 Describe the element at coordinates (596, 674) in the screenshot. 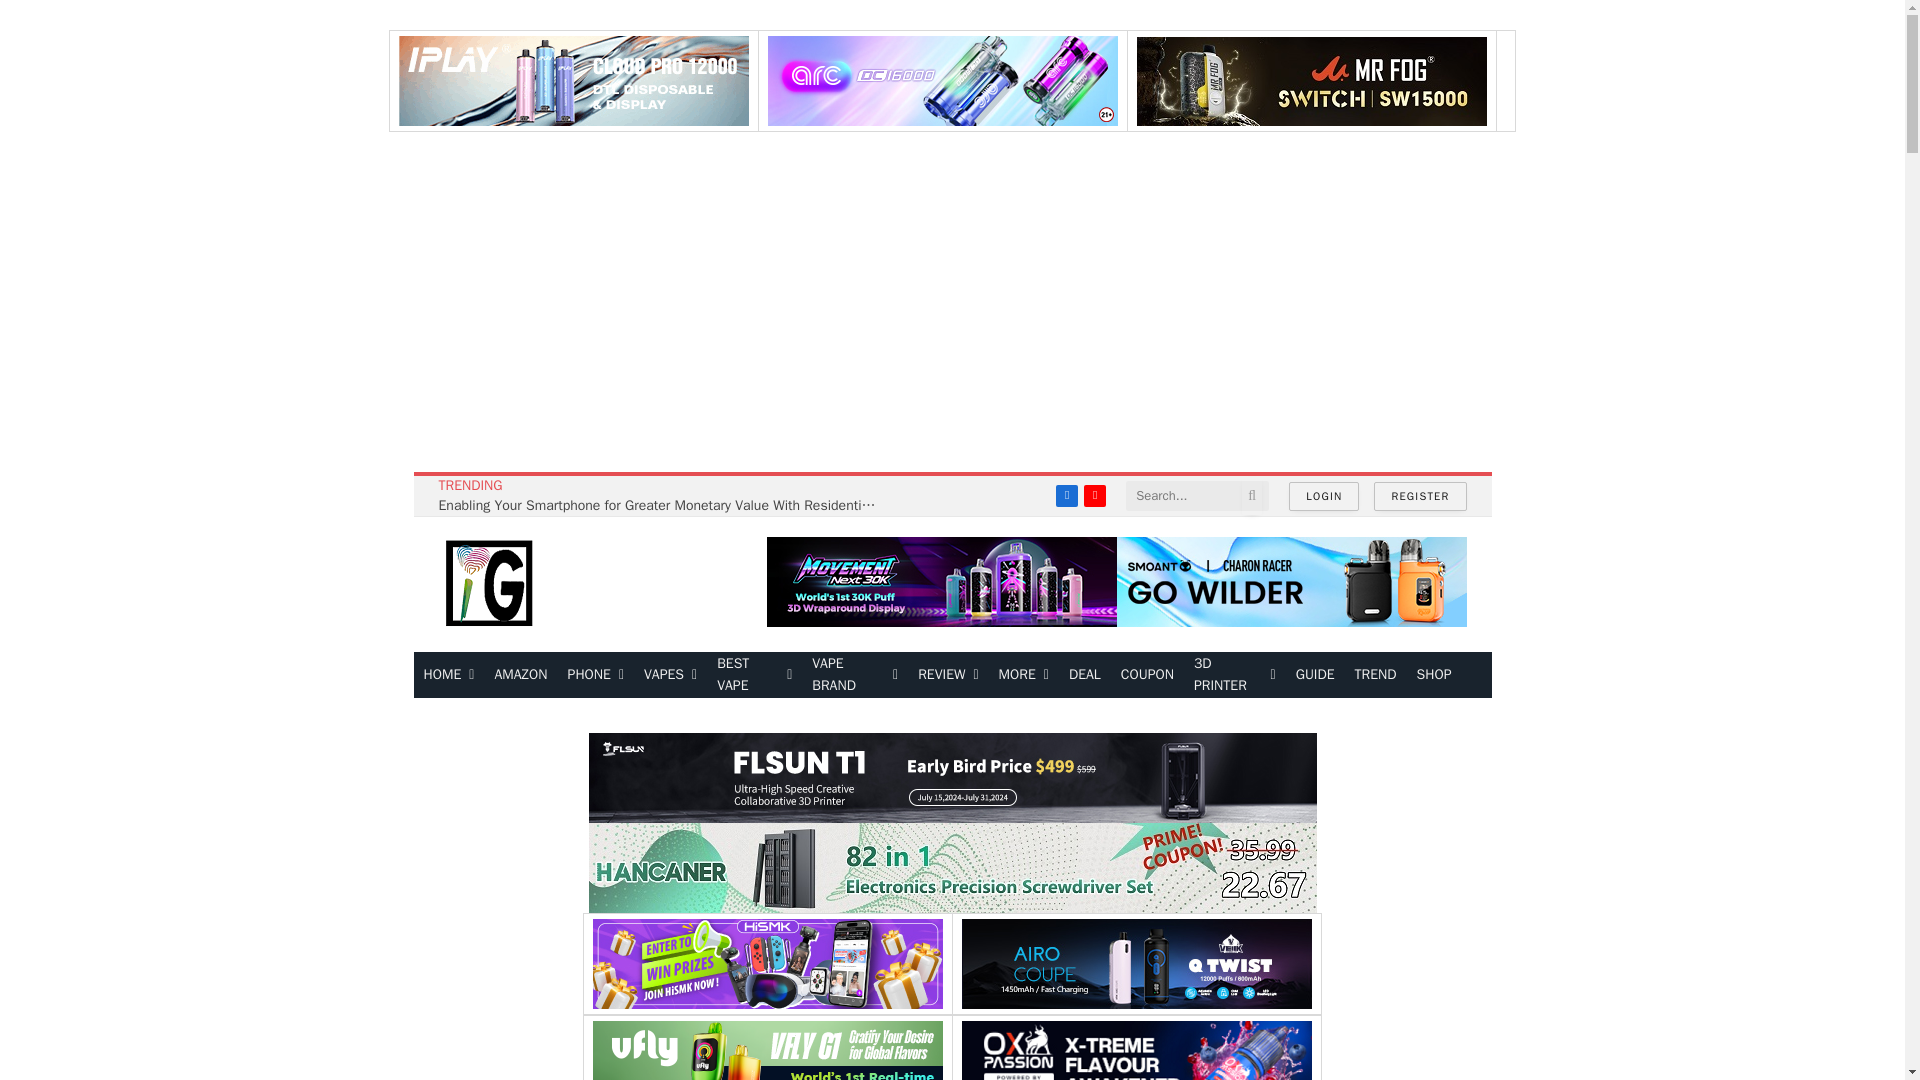

I see `PHONE` at that location.